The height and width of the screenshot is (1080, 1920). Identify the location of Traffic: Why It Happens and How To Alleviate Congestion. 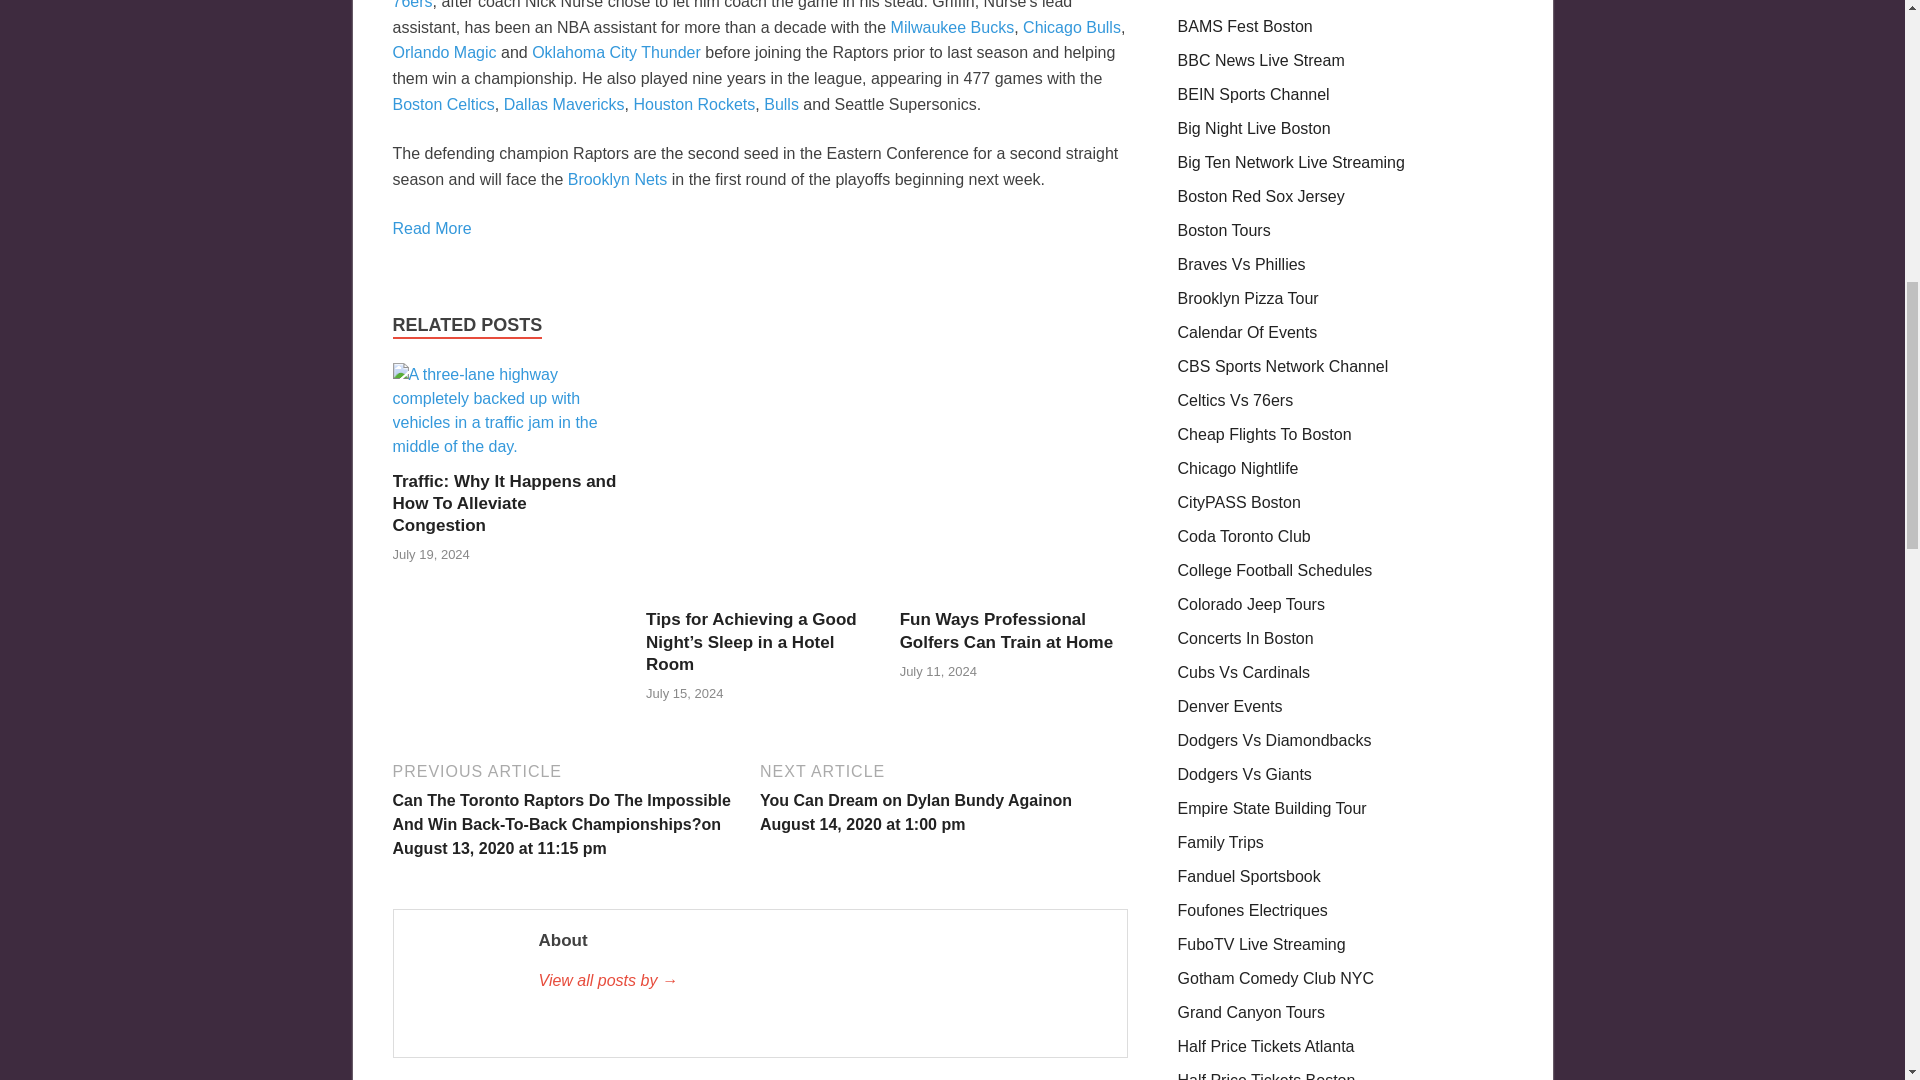
(506, 446).